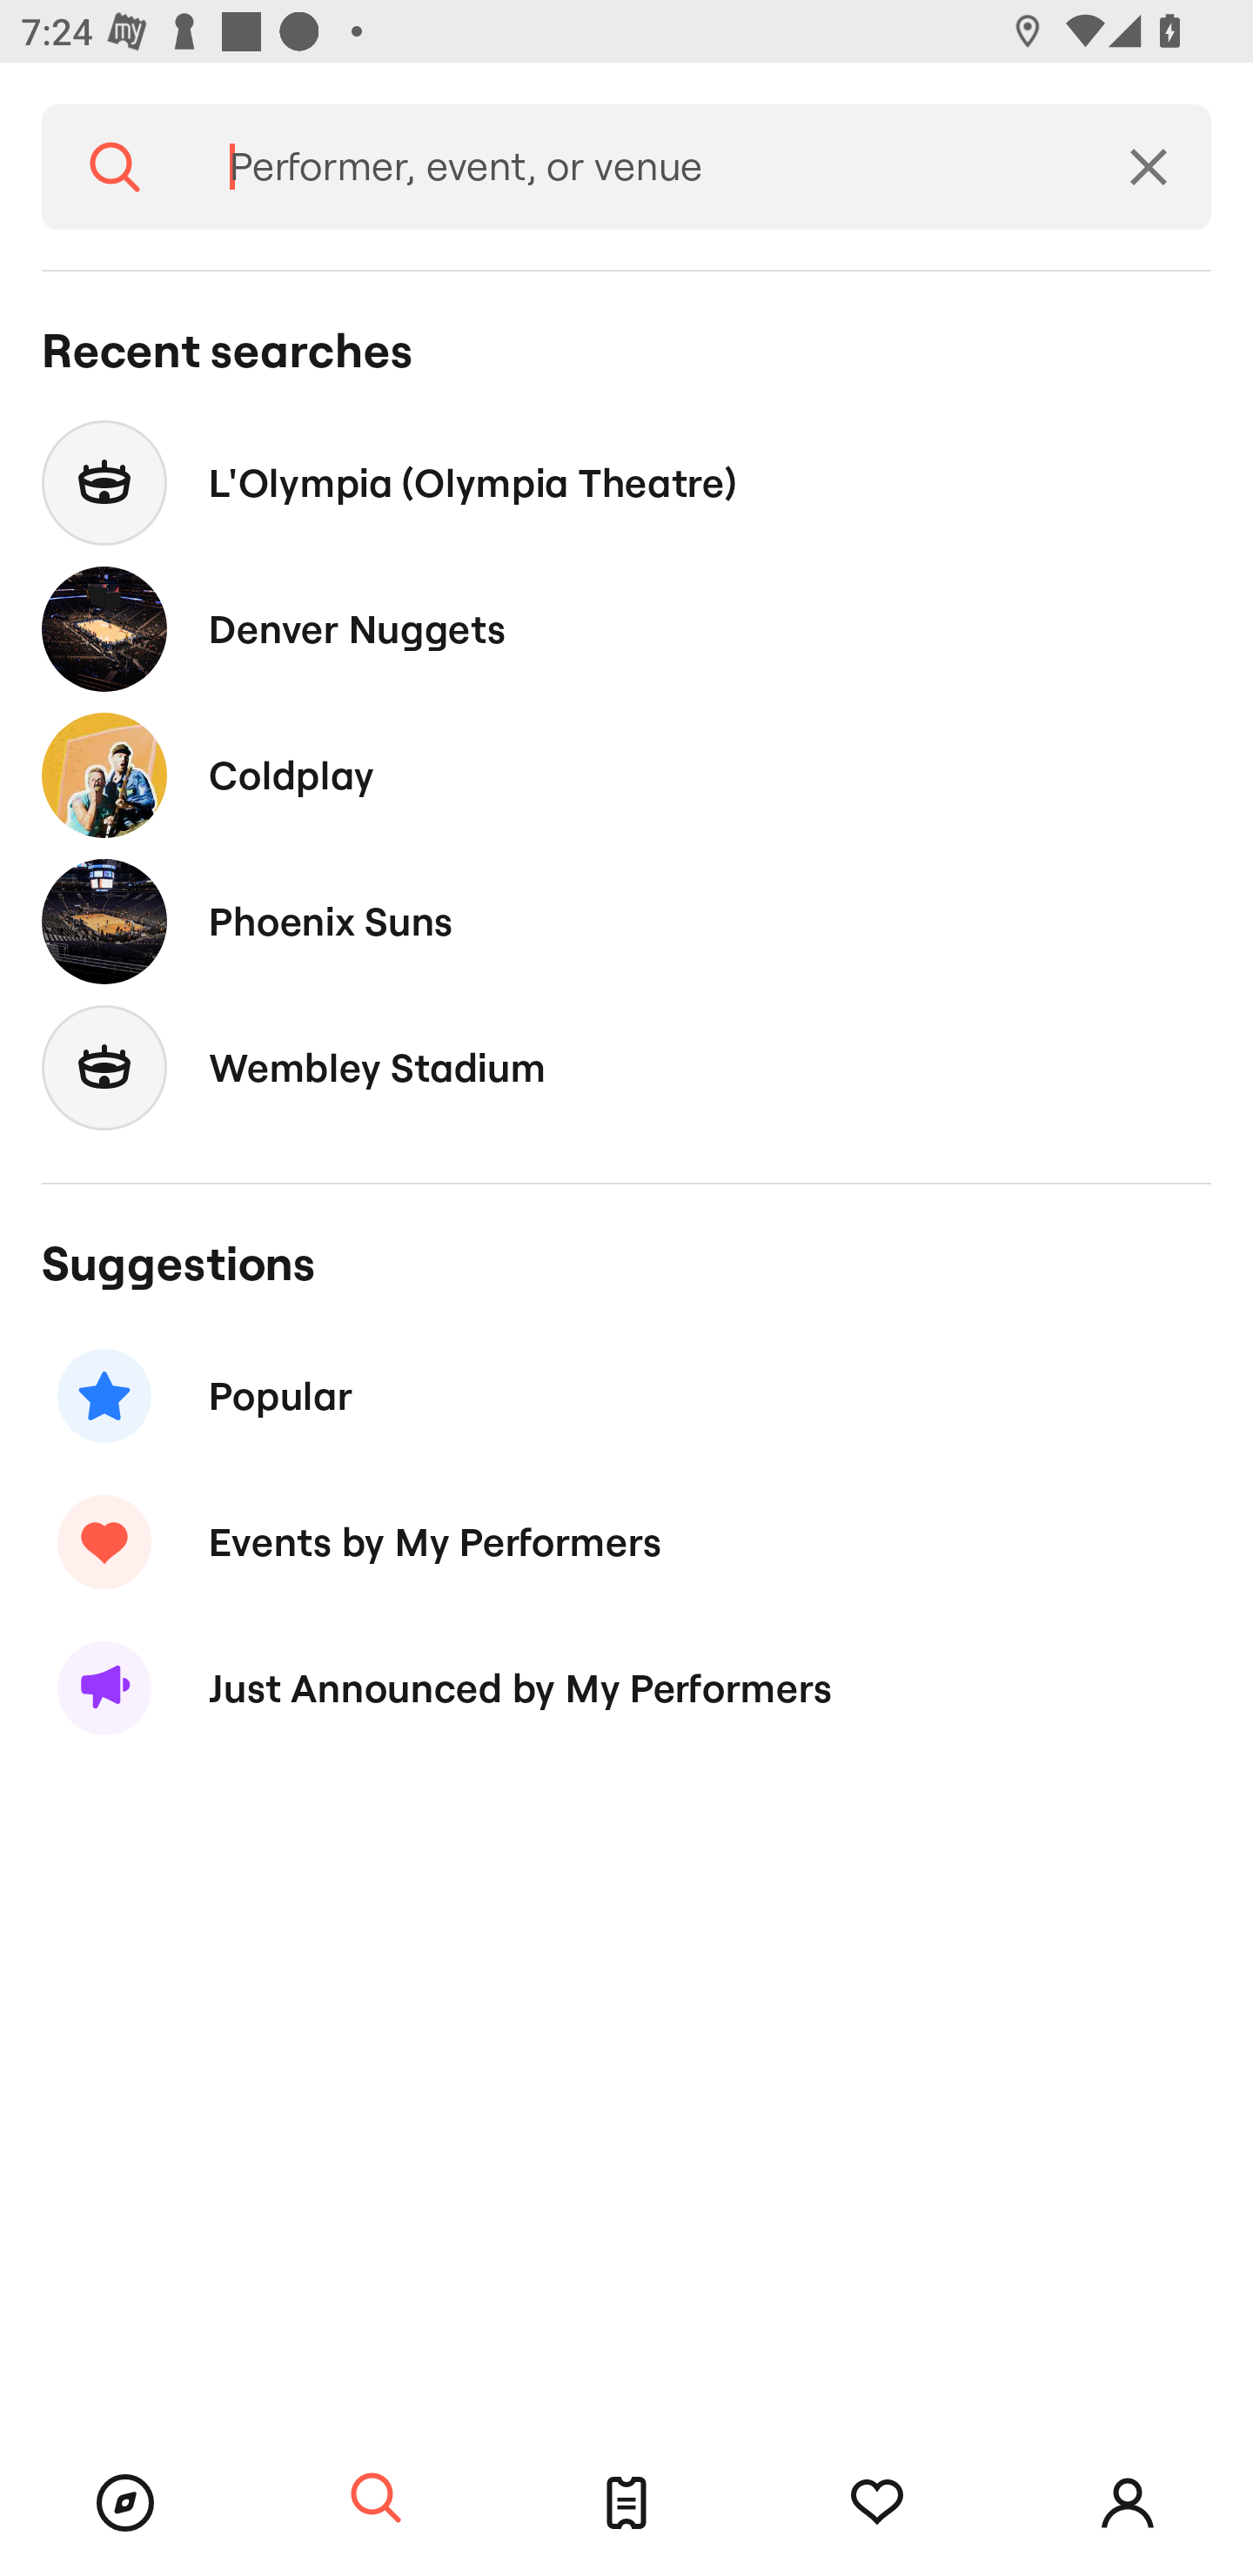 Image resolution: width=1253 pixels, height=2576 pixels. Describe the element at coordinates (626, 482) in the screenshot. I see `L'Olympia (Olympia Theatre)` at that location.